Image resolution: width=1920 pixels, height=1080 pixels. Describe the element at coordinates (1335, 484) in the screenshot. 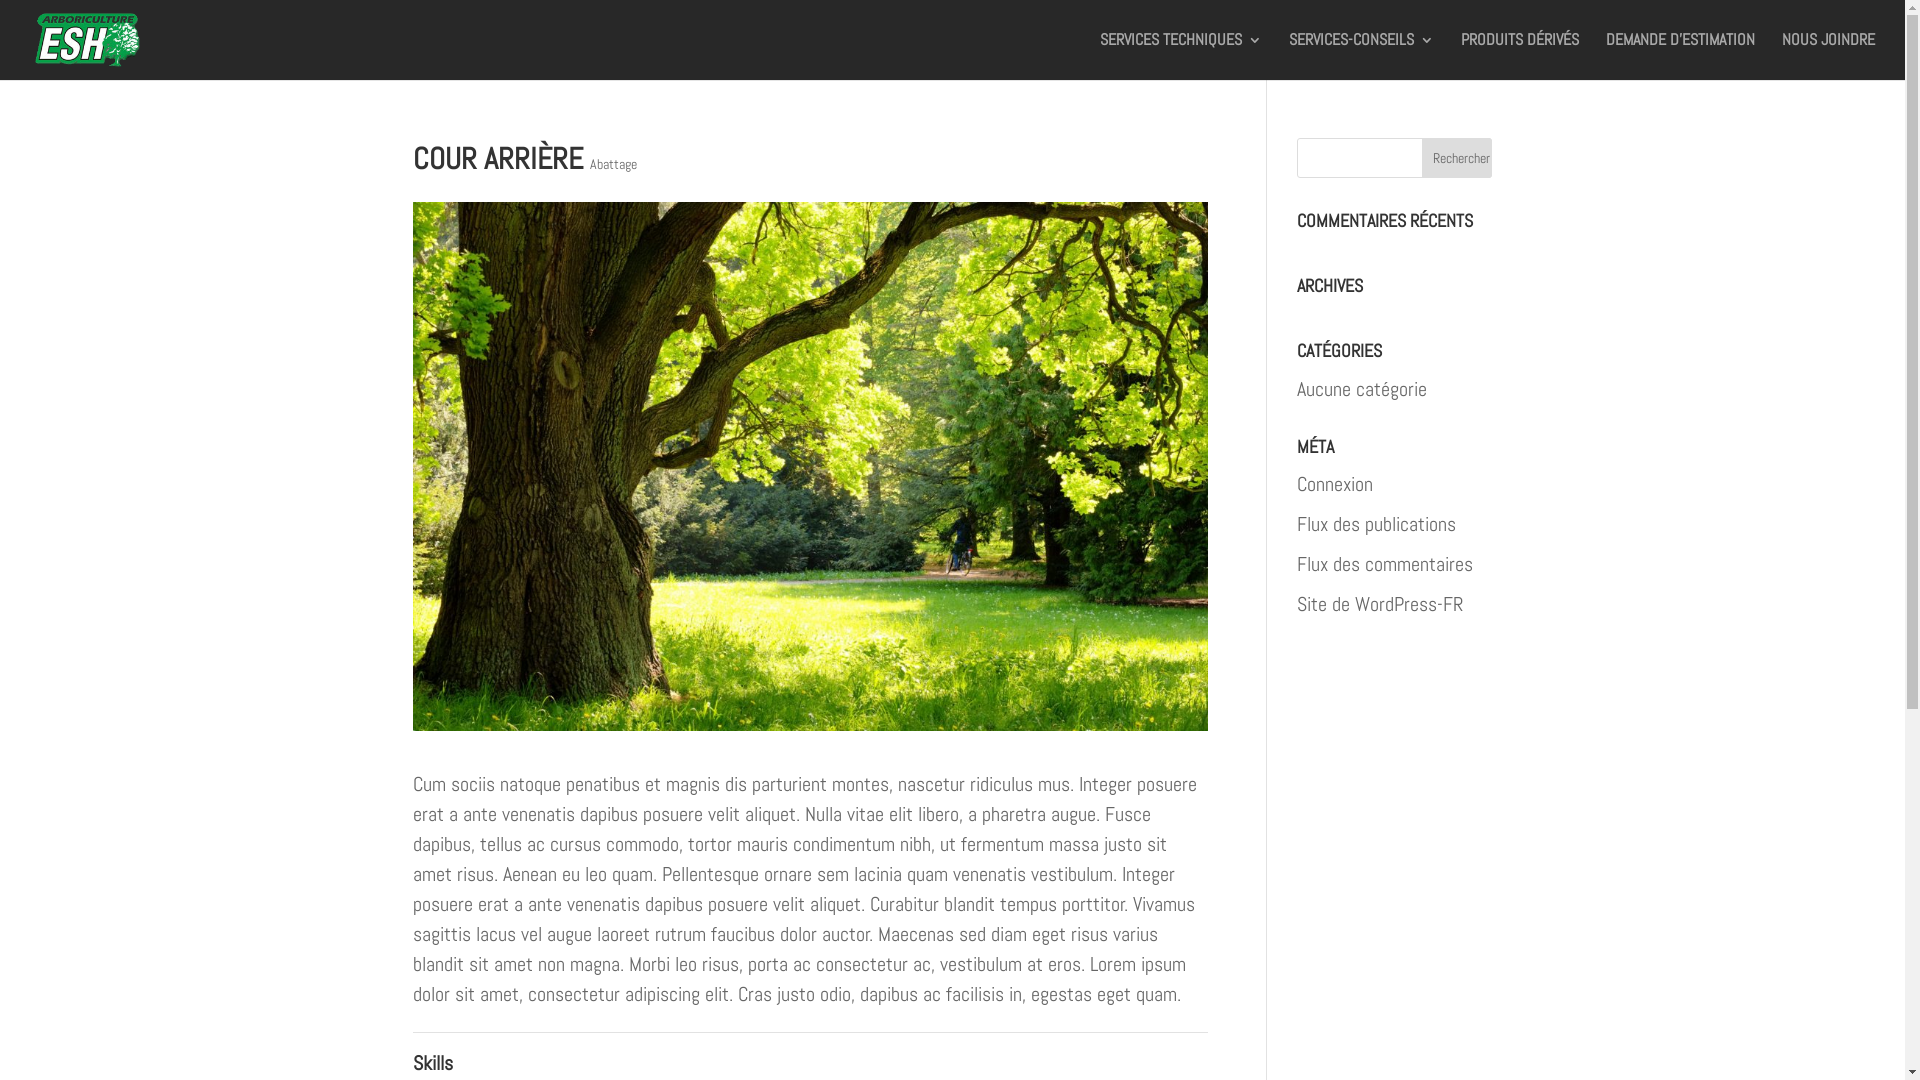

I see `Connexion` at that location.